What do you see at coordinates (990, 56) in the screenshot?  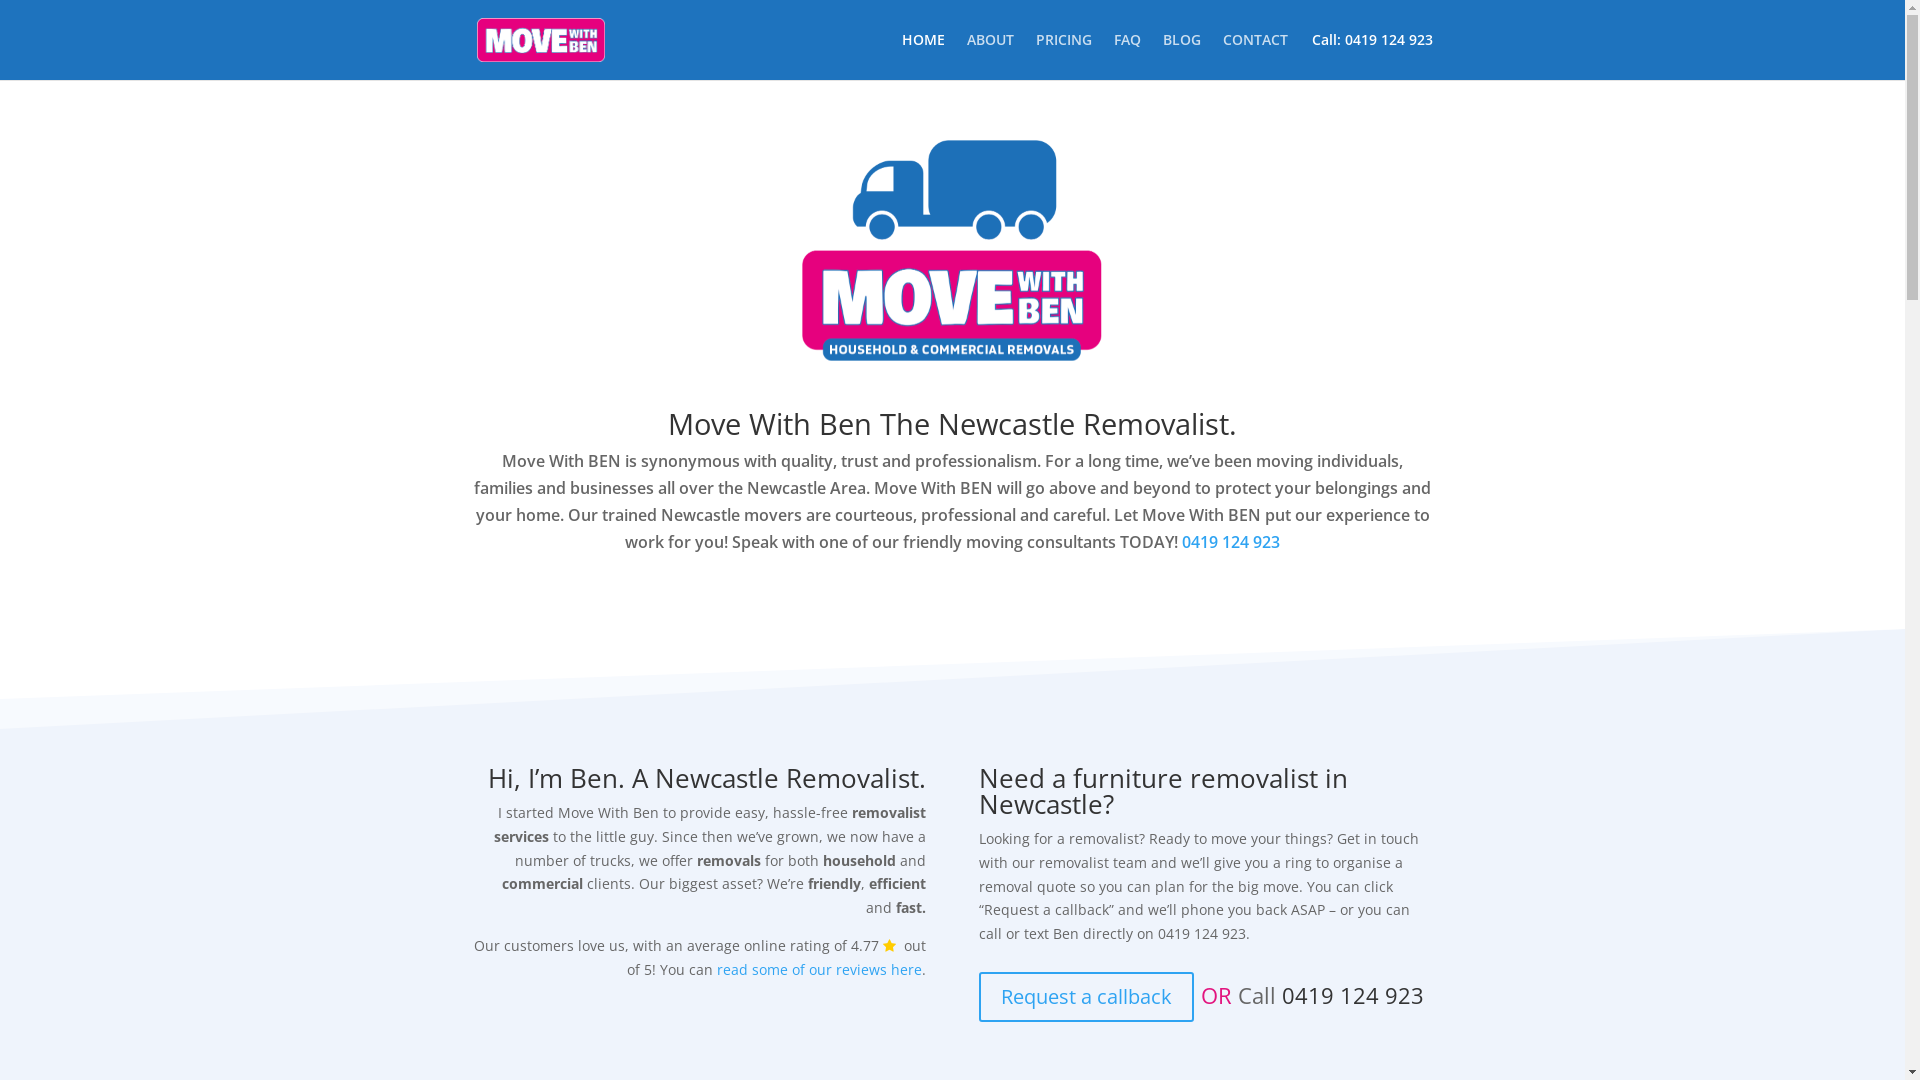 I see `ABOUT` at bounding box center [990, 56].